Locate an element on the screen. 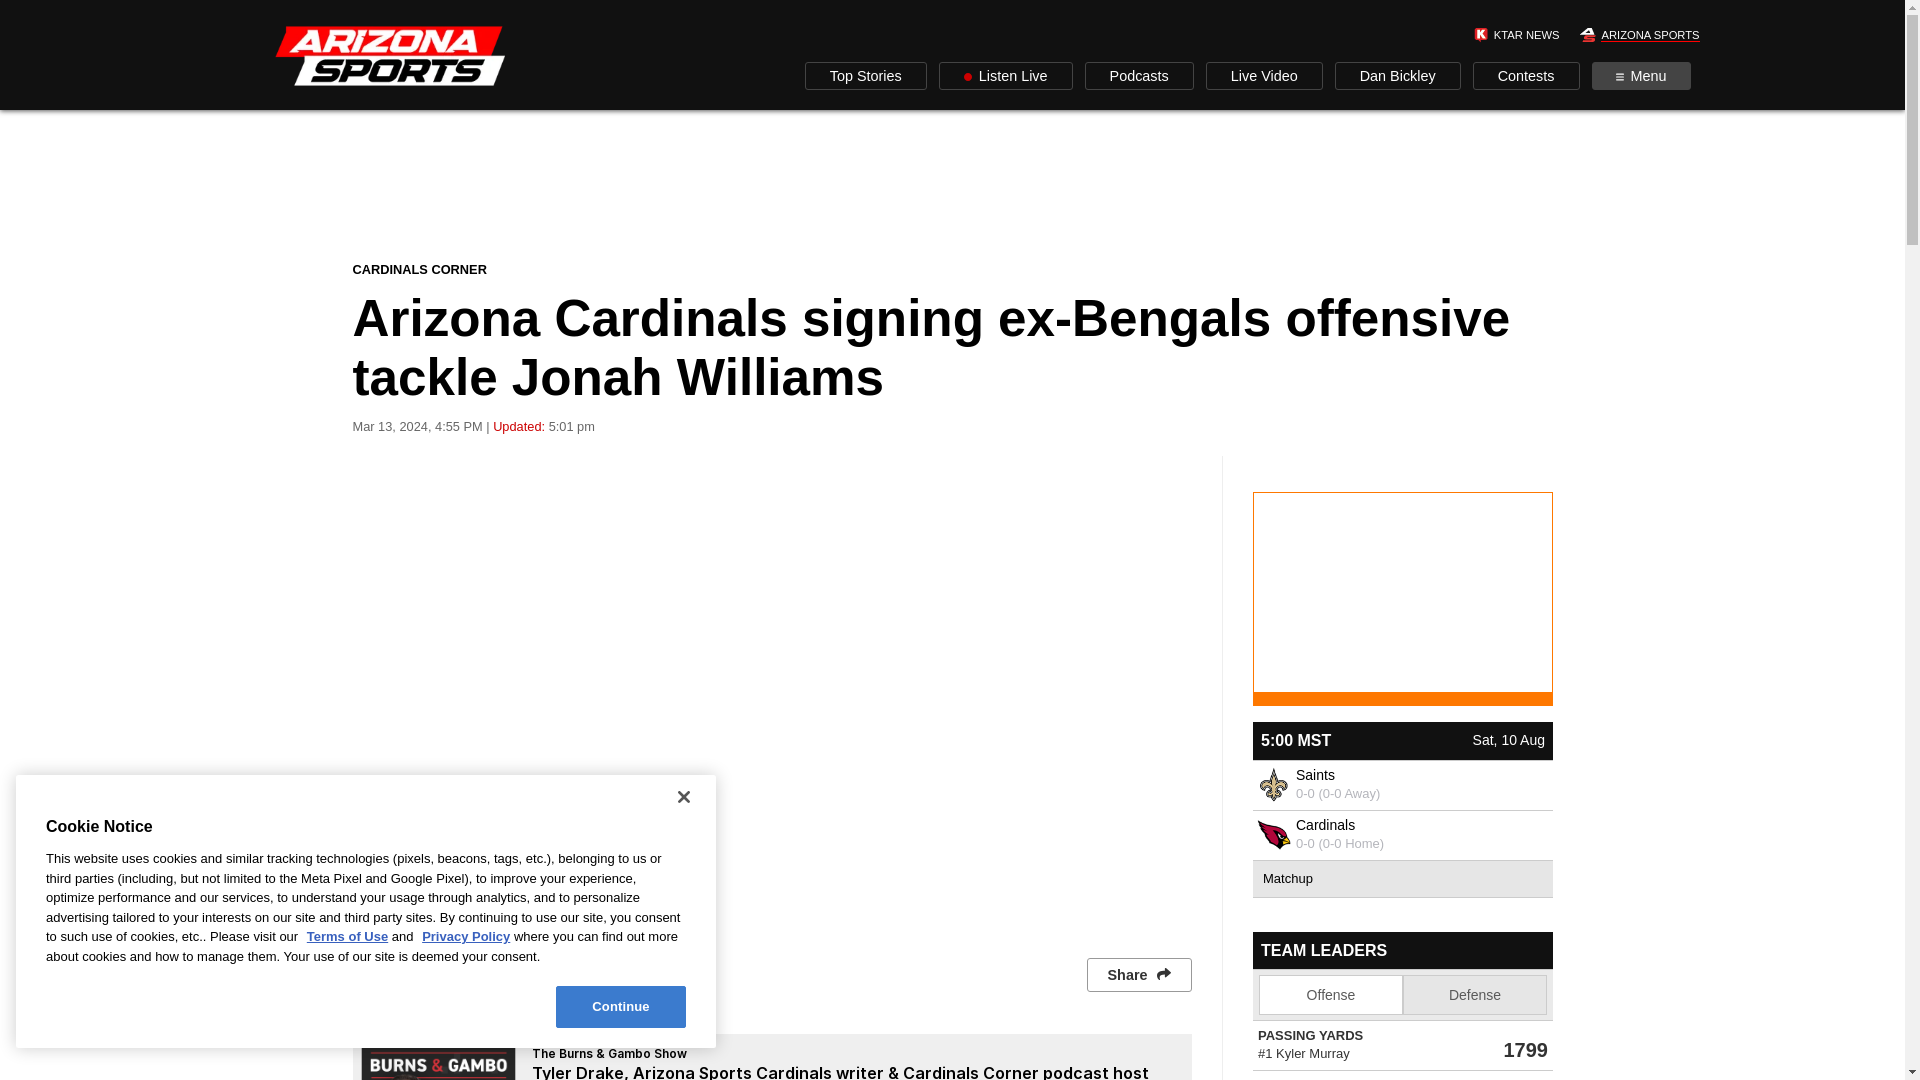 Image resolution: width=1920 pixels, height=1080 pixels. widget is located at coordinates (1401, 810).